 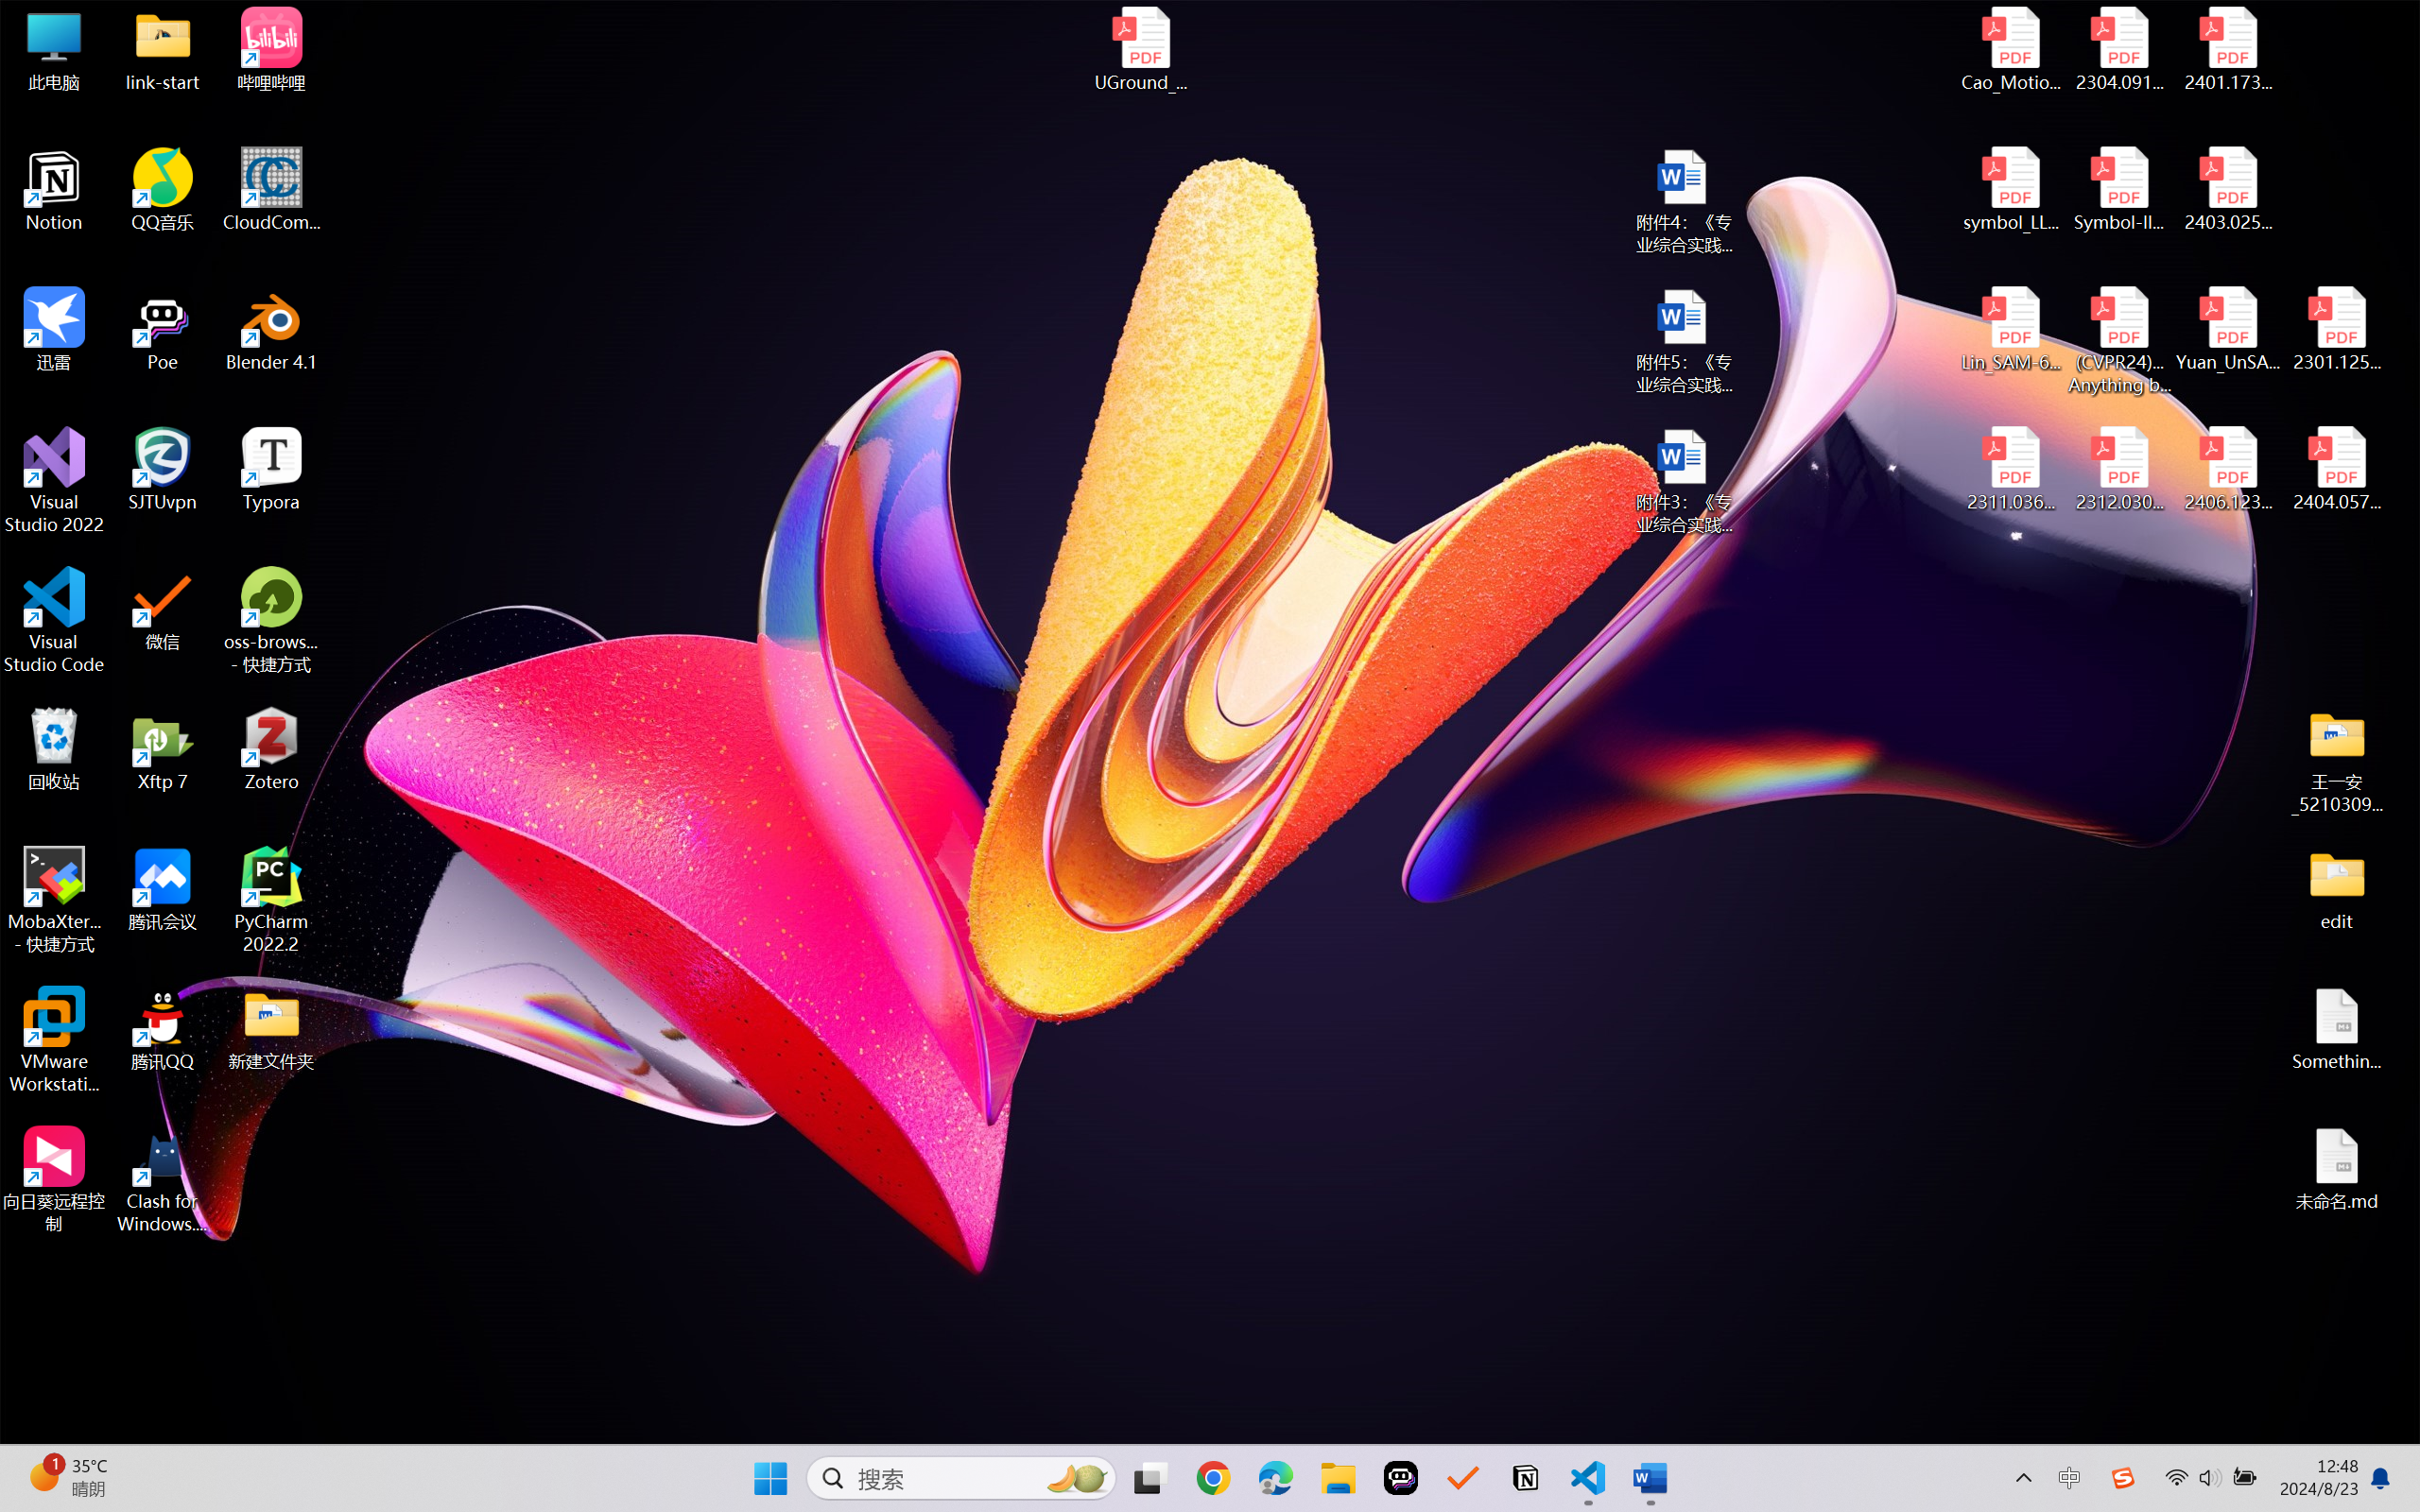 What do you see at coordinates (272, 190) in the screenshot?
I see `CloudCompare` at bounding box center [272, 190].